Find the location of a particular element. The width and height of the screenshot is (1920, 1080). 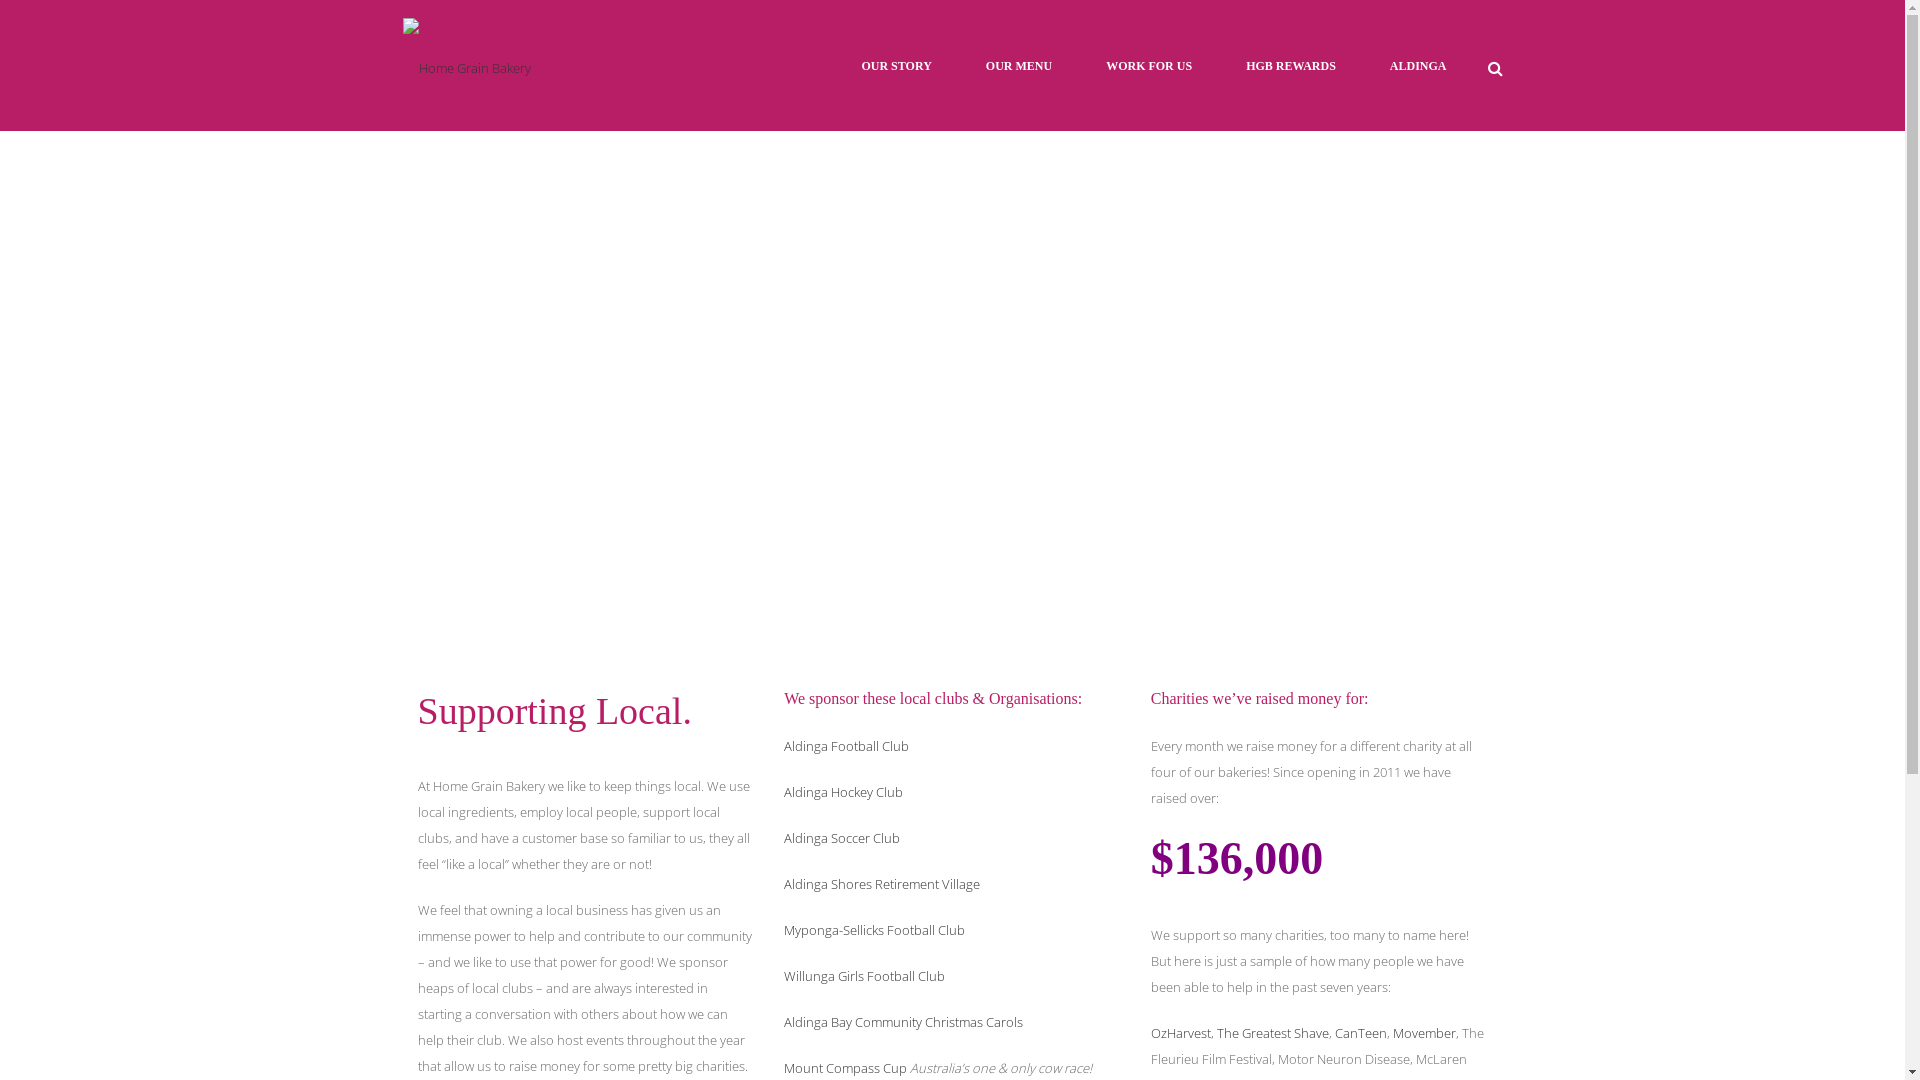

Willunga Girls Football Club is located at coordinates (864, 976).